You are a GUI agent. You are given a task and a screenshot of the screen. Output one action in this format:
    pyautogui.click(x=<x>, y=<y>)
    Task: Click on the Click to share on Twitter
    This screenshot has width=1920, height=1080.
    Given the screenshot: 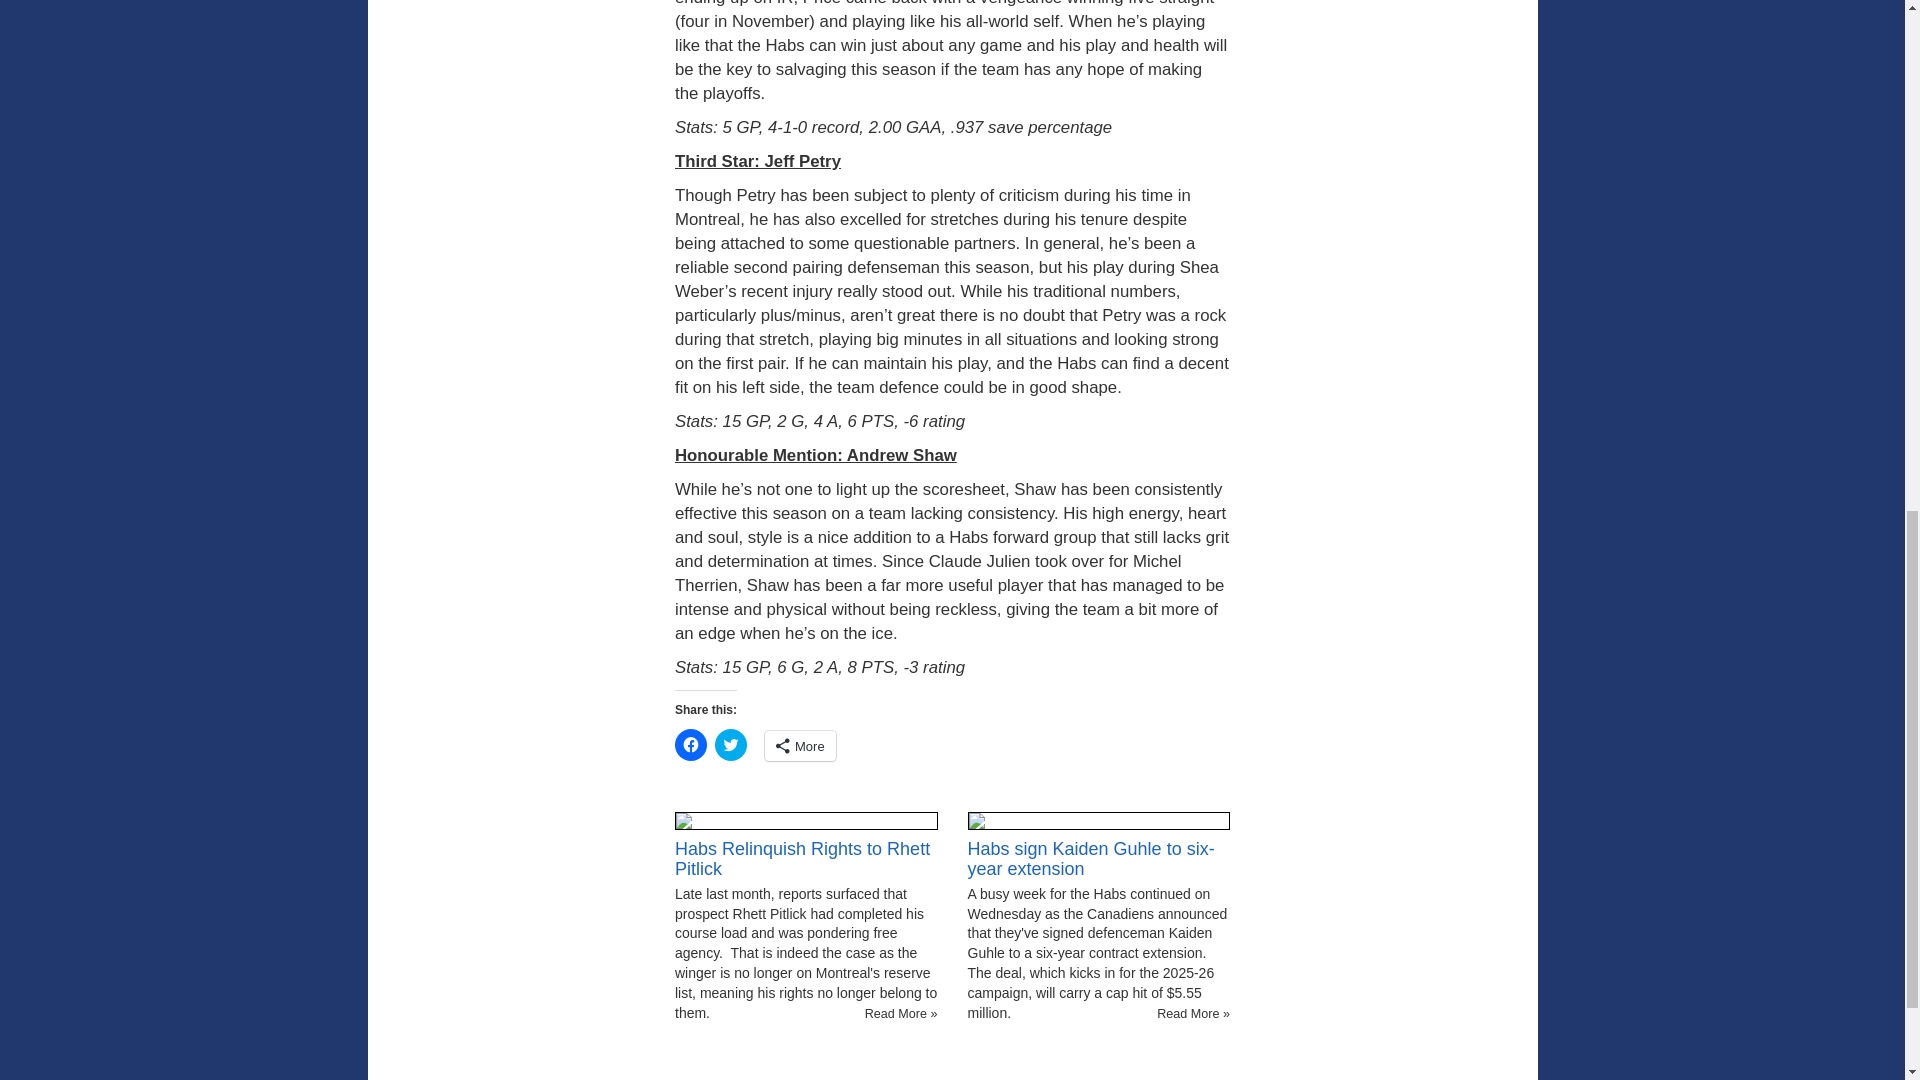 What is the action you would take?
    pyautogui.click(x=730, y=745)
    